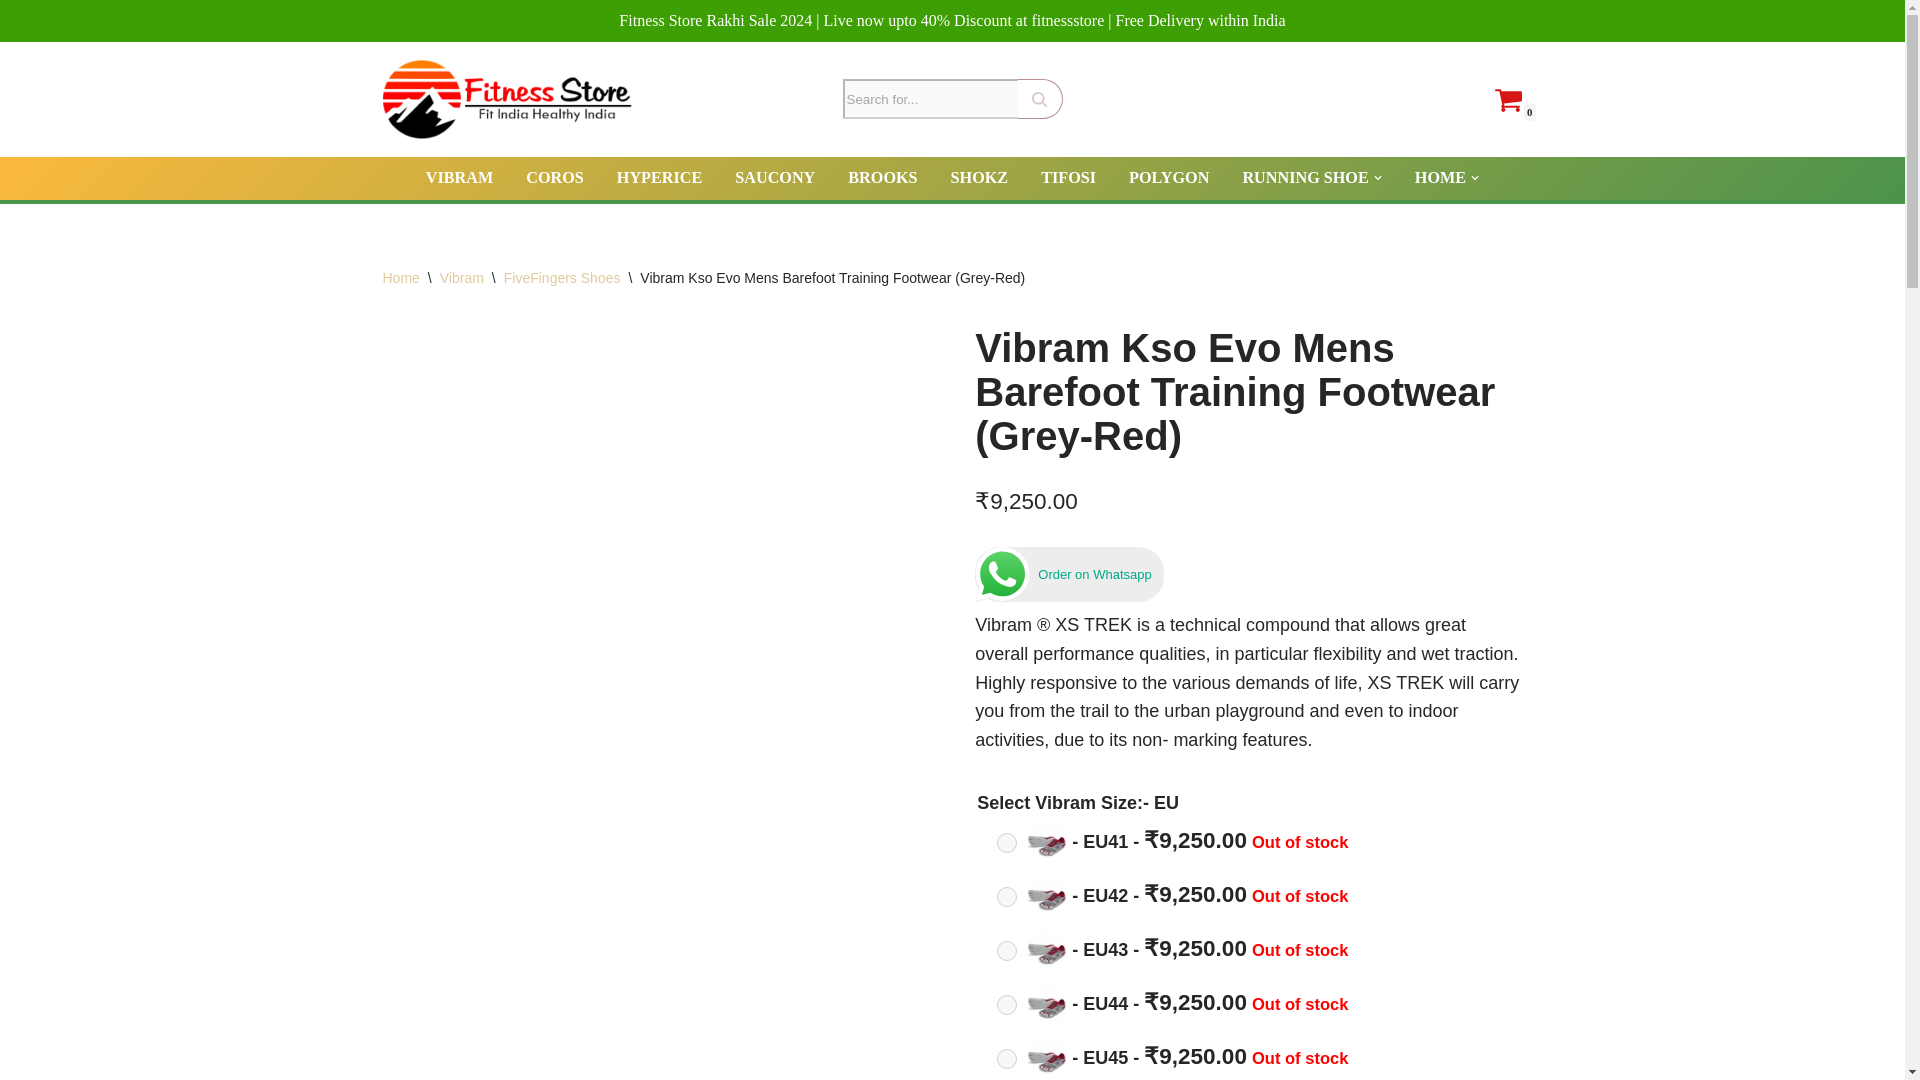 The height and width of the screenshot is (1080, 1920). What do you see at coordinates (1047, 1058) in the screenshot?
I see `EU45` at bounding box center [1047, 1058].